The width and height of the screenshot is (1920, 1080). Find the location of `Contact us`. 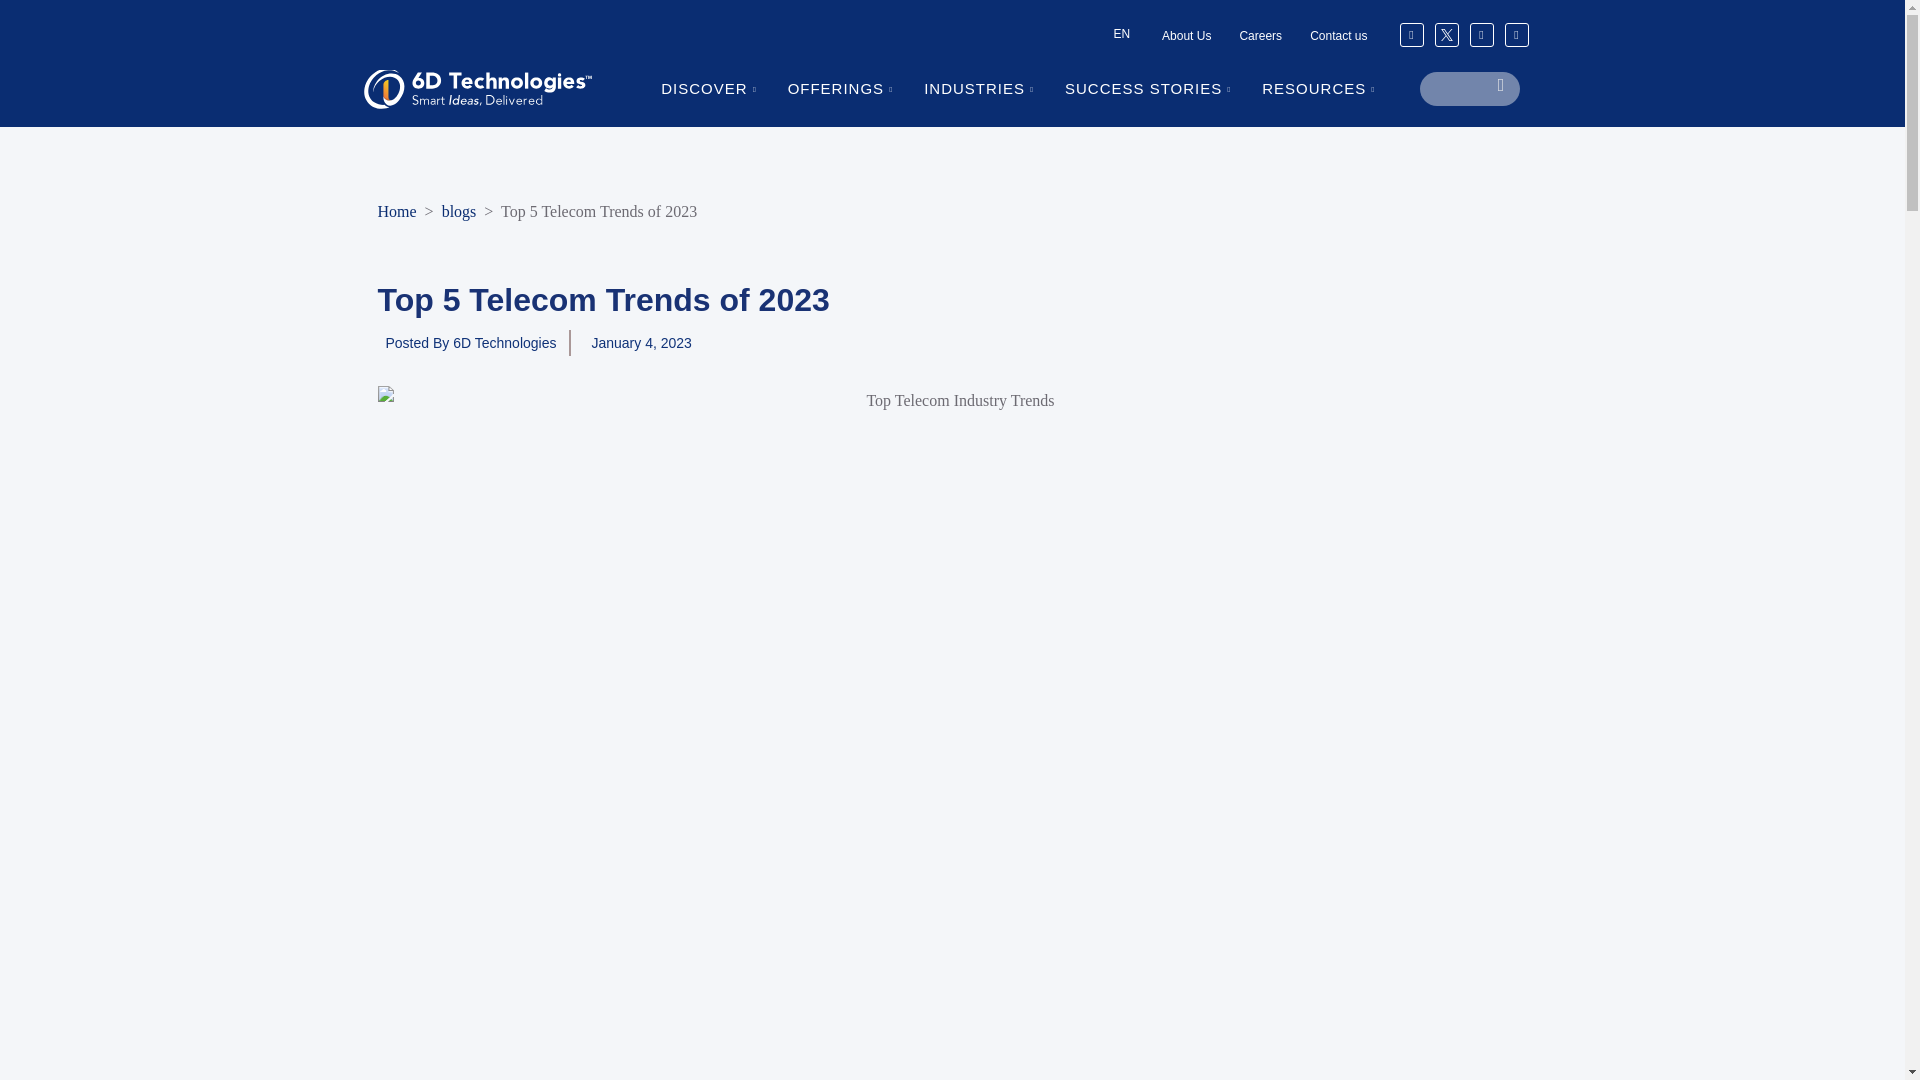

Contact us is located at coordinates (1338, 36).